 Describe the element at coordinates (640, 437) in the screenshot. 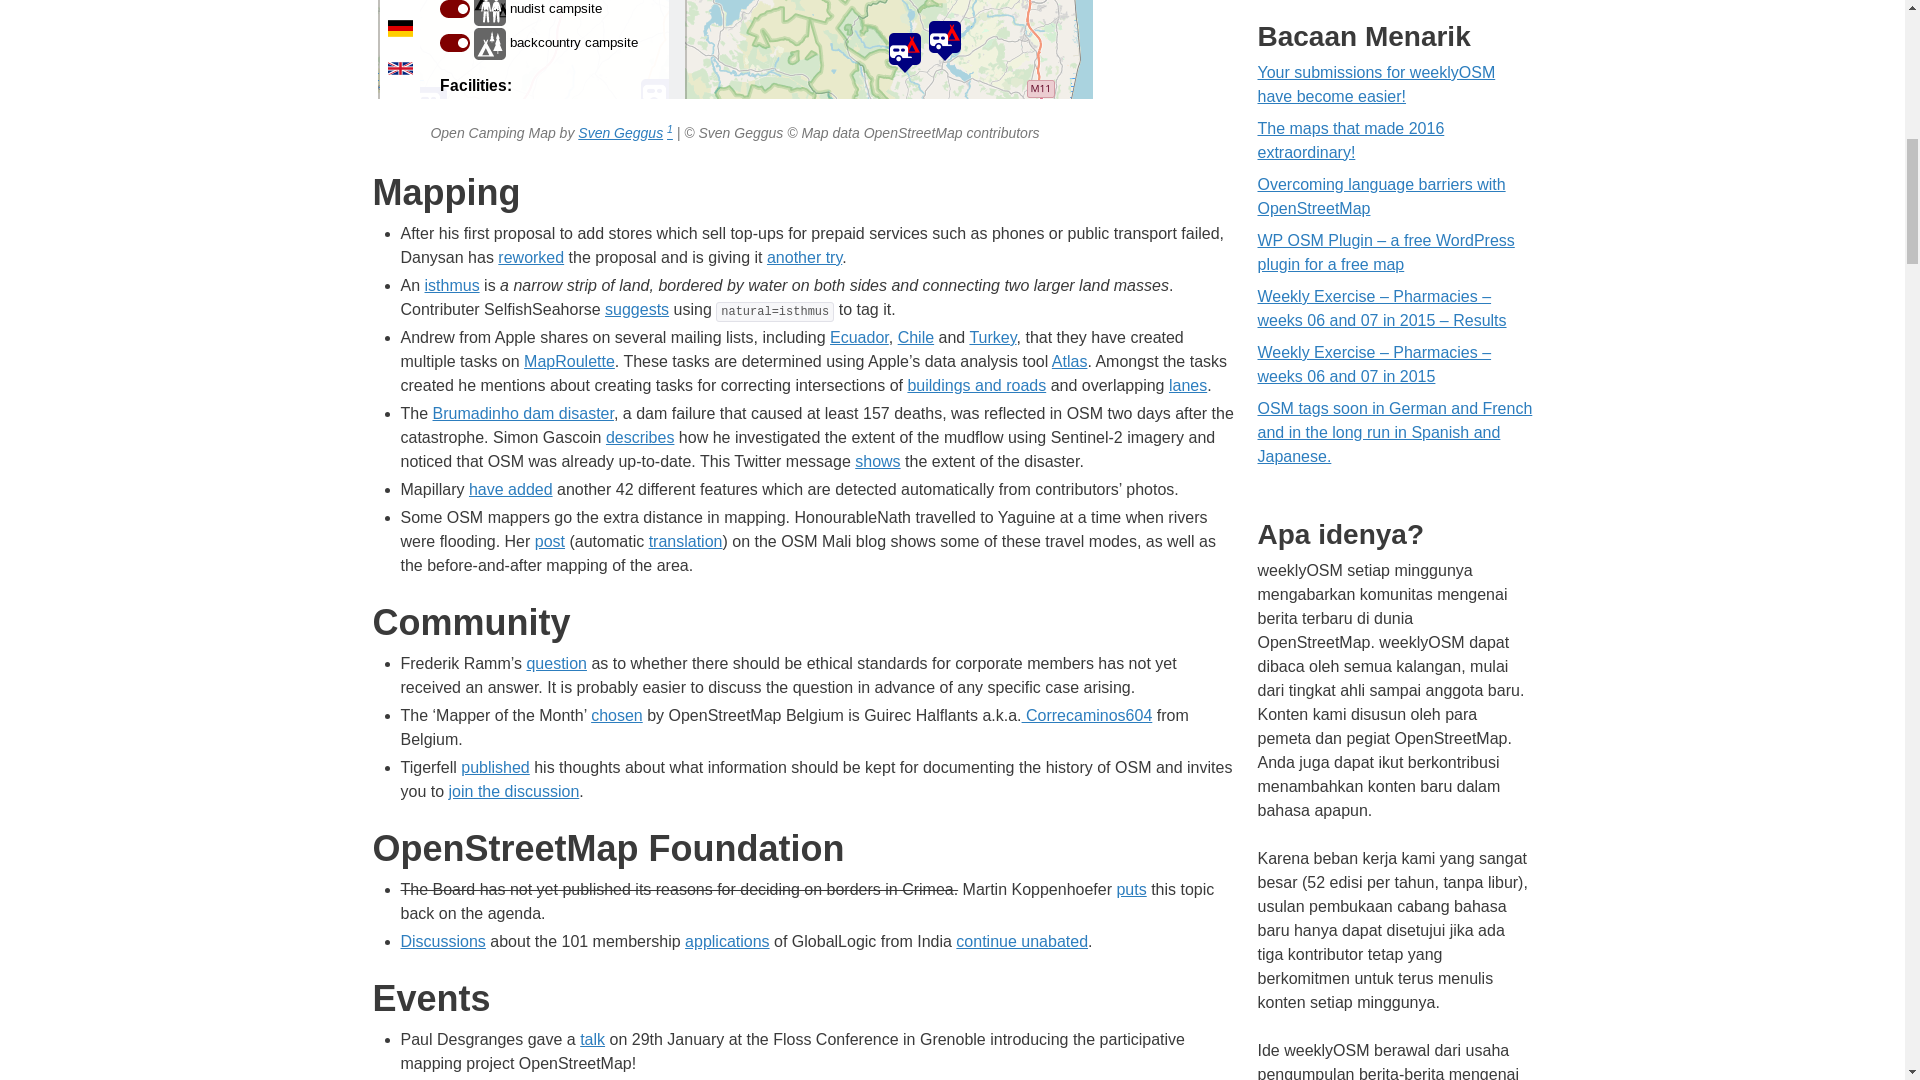

I see `describes` at that location.